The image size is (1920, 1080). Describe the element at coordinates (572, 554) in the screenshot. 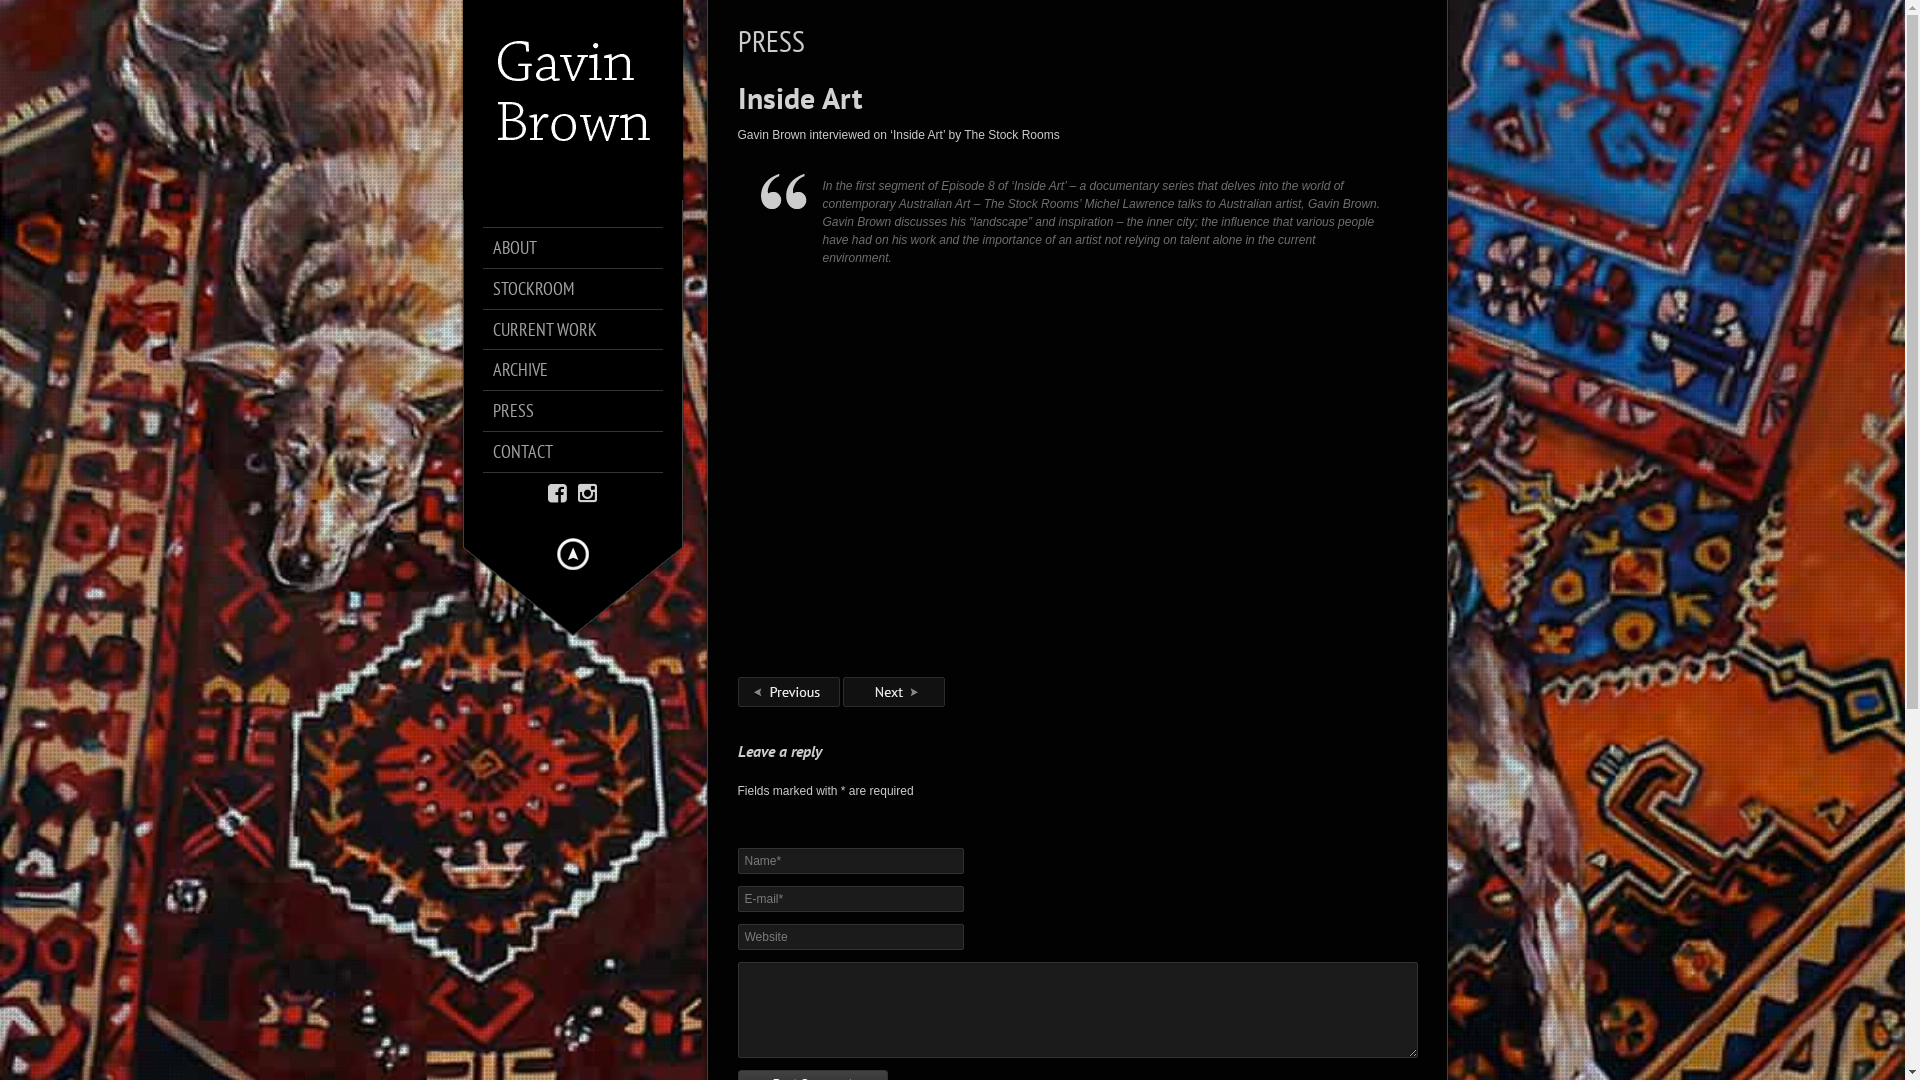

I see `Hide the navigation` at that location.